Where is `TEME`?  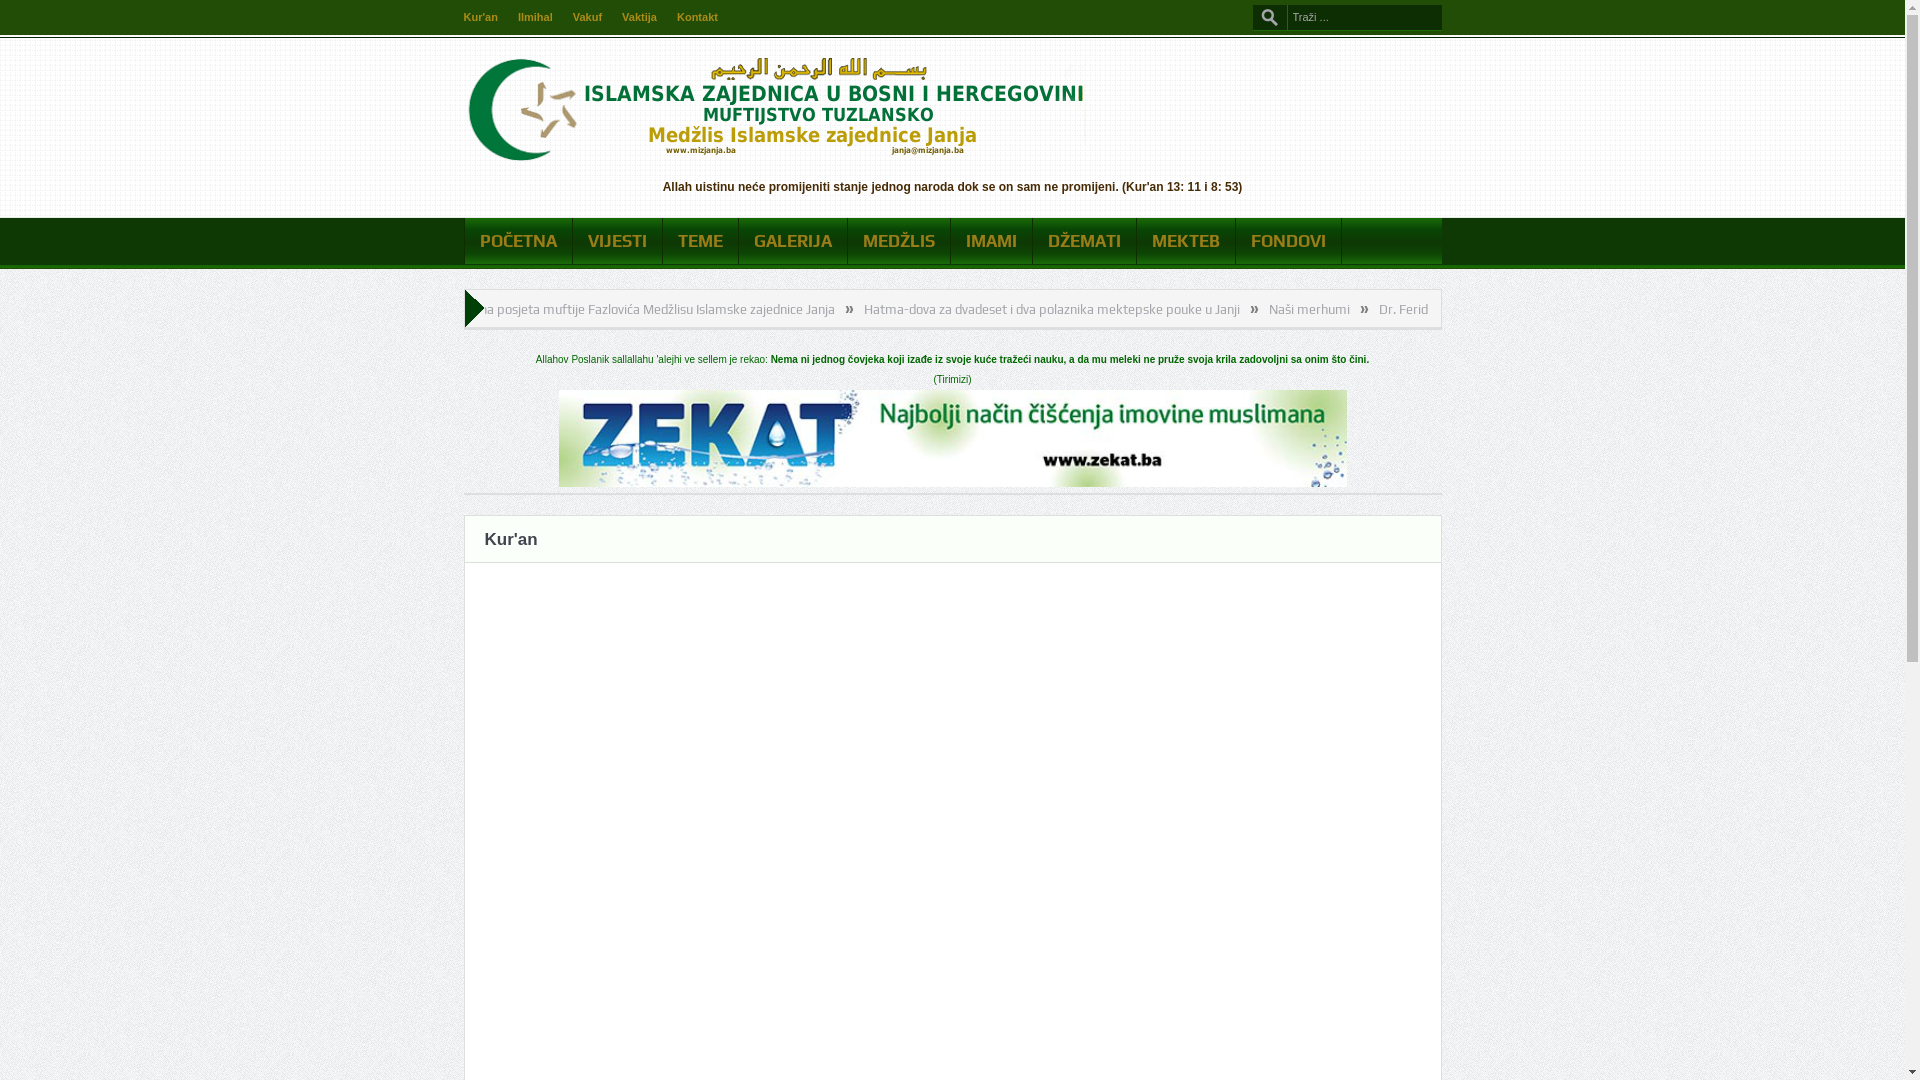 TEME is located at coordinates (700, 241).